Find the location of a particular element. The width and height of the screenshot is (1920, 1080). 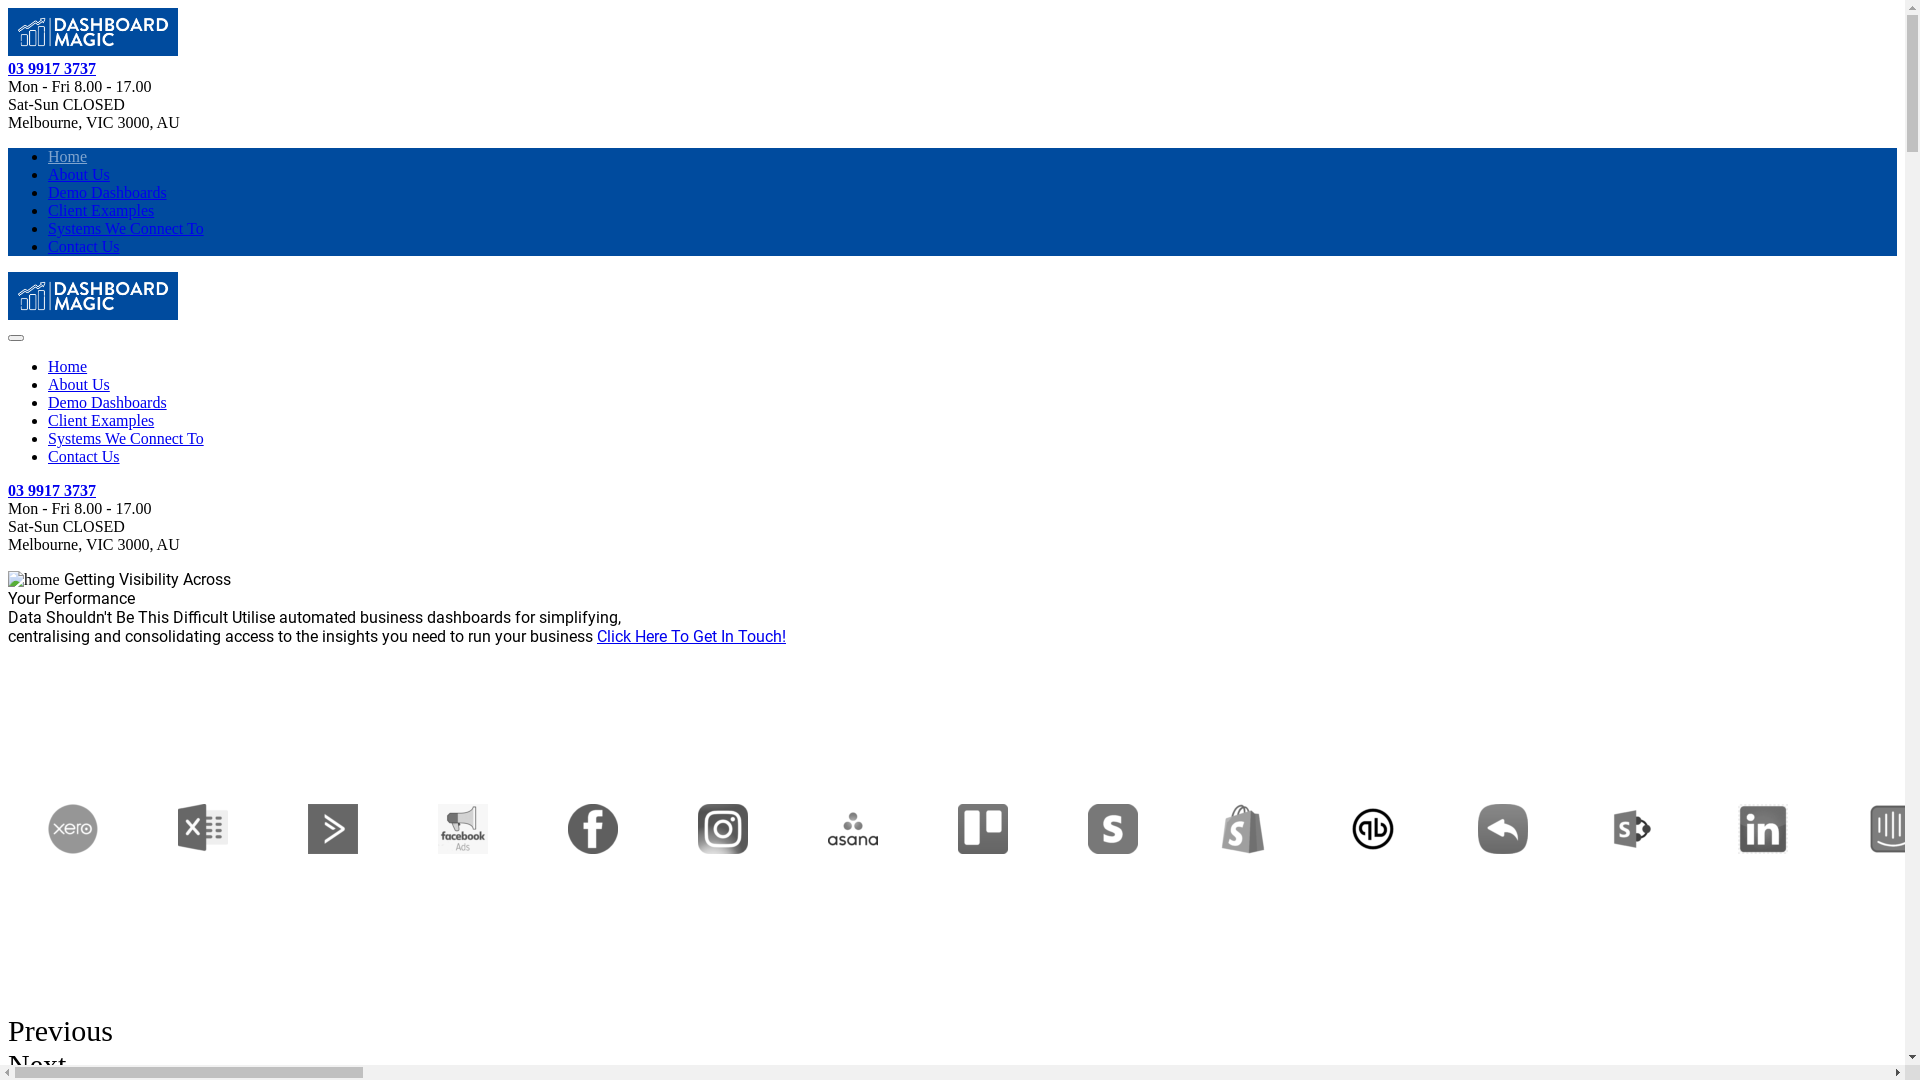

Home is located at coordinates (68, 366).